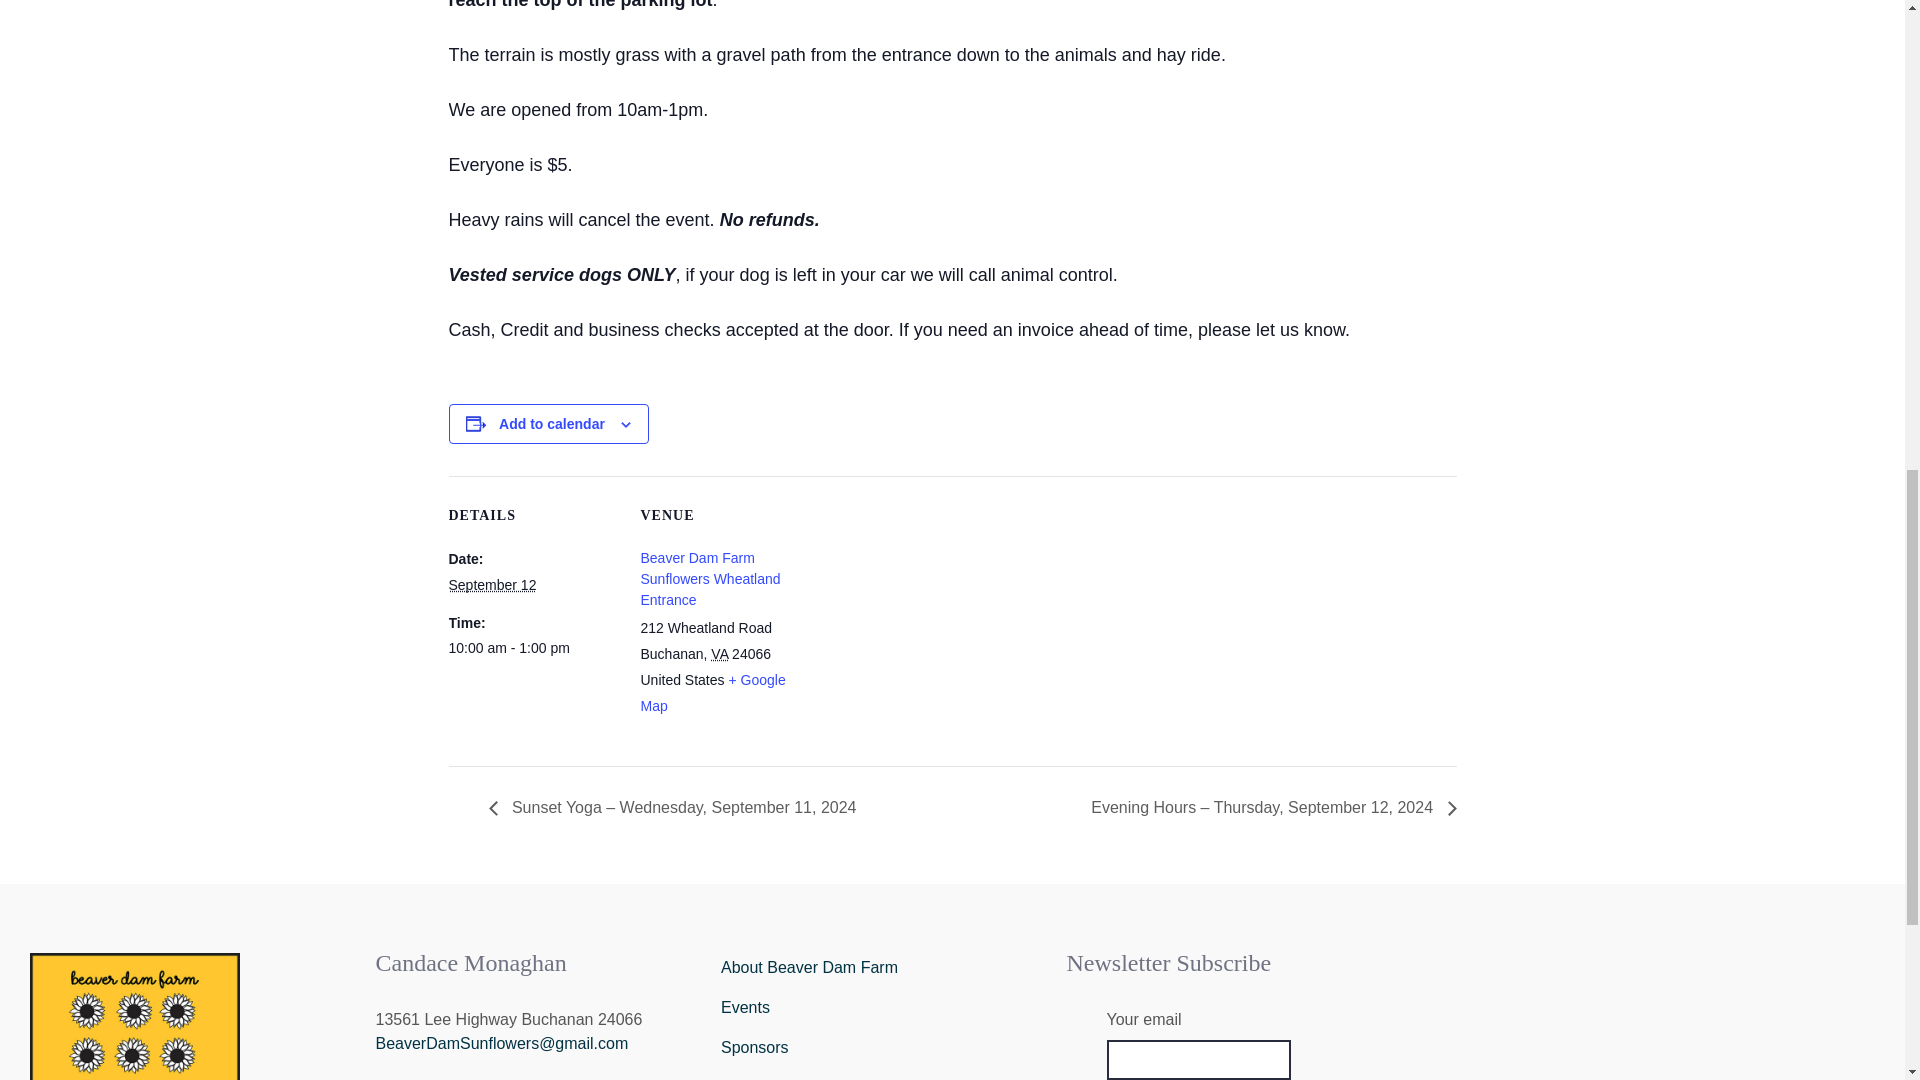 The image size is (1920, 1080). Describe the element at coordinates (718, 654) in the screenshot. I see `Virginia` at that location.